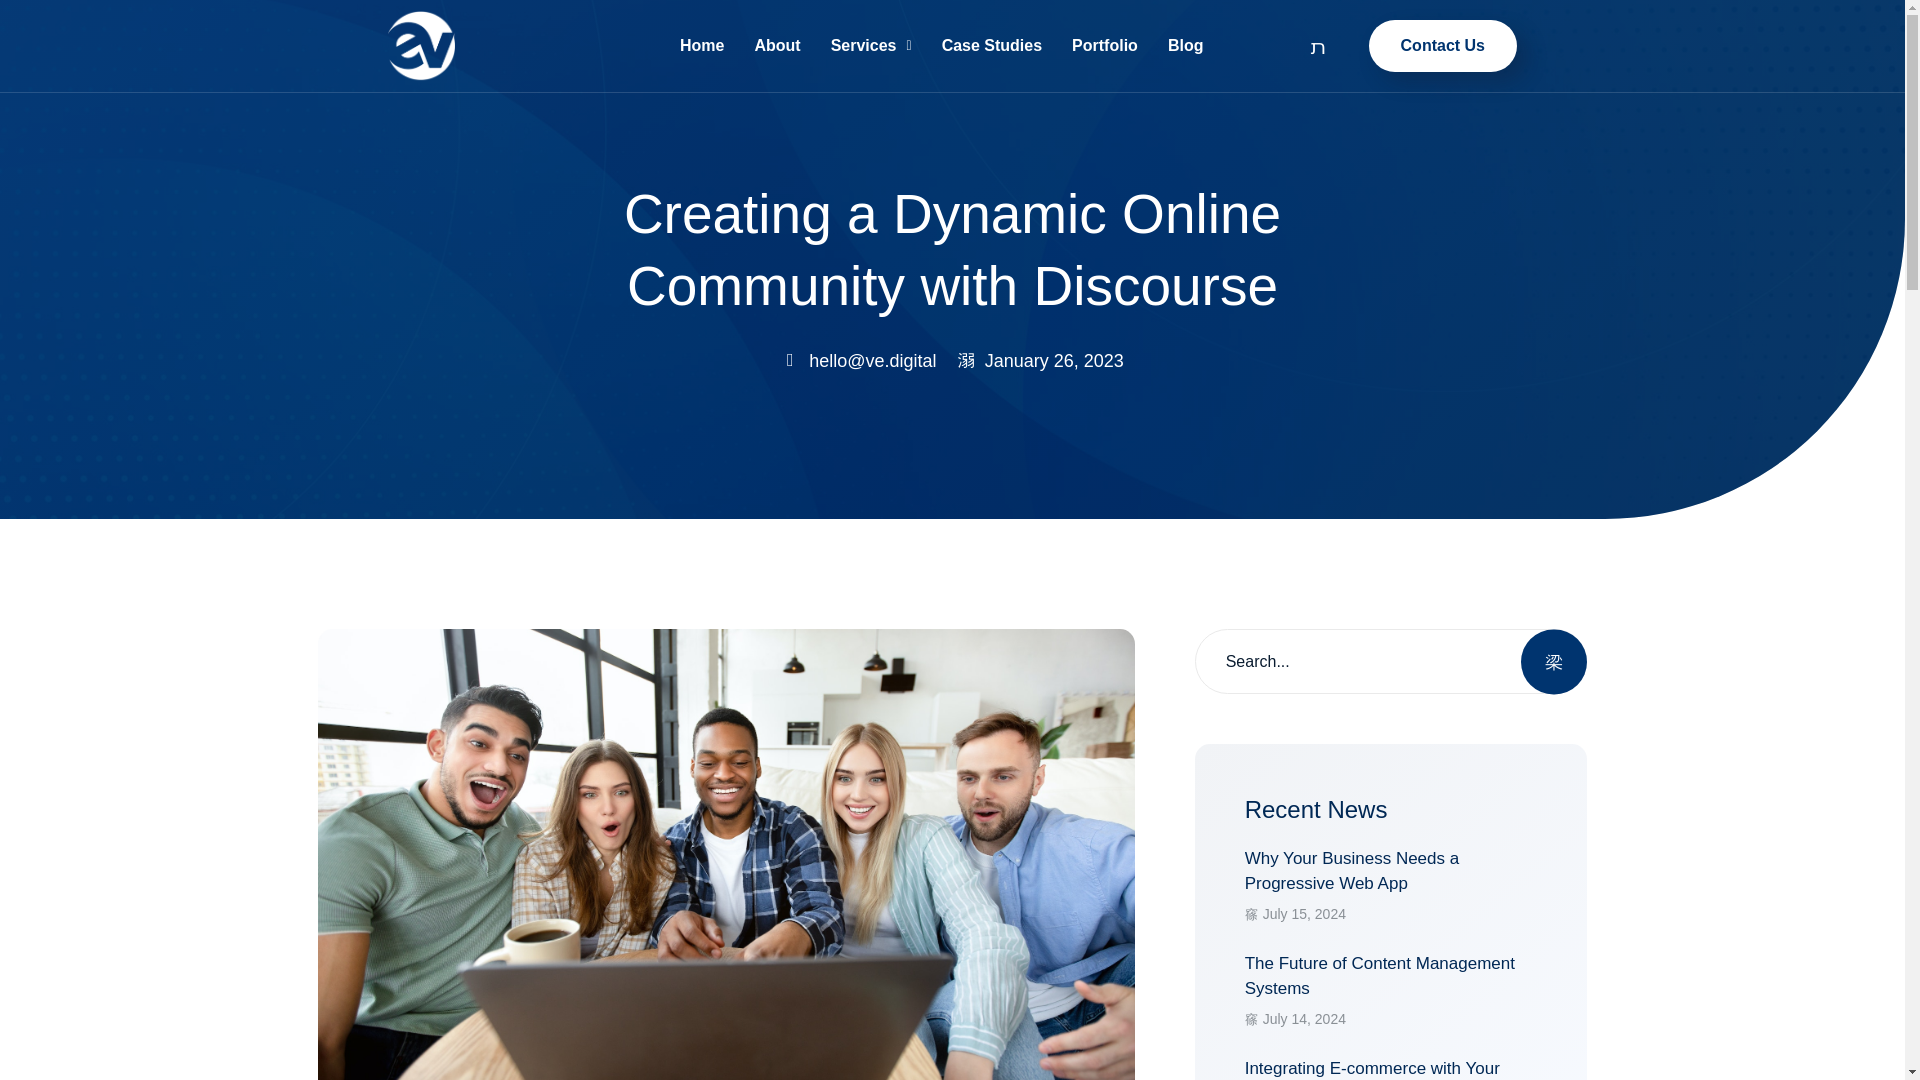 Image resolution: width=1920 pixels, height=1080 pixels. Describe the element at coordinates (1186, 46) in the screenshot. I see `Portfolio` at that location.